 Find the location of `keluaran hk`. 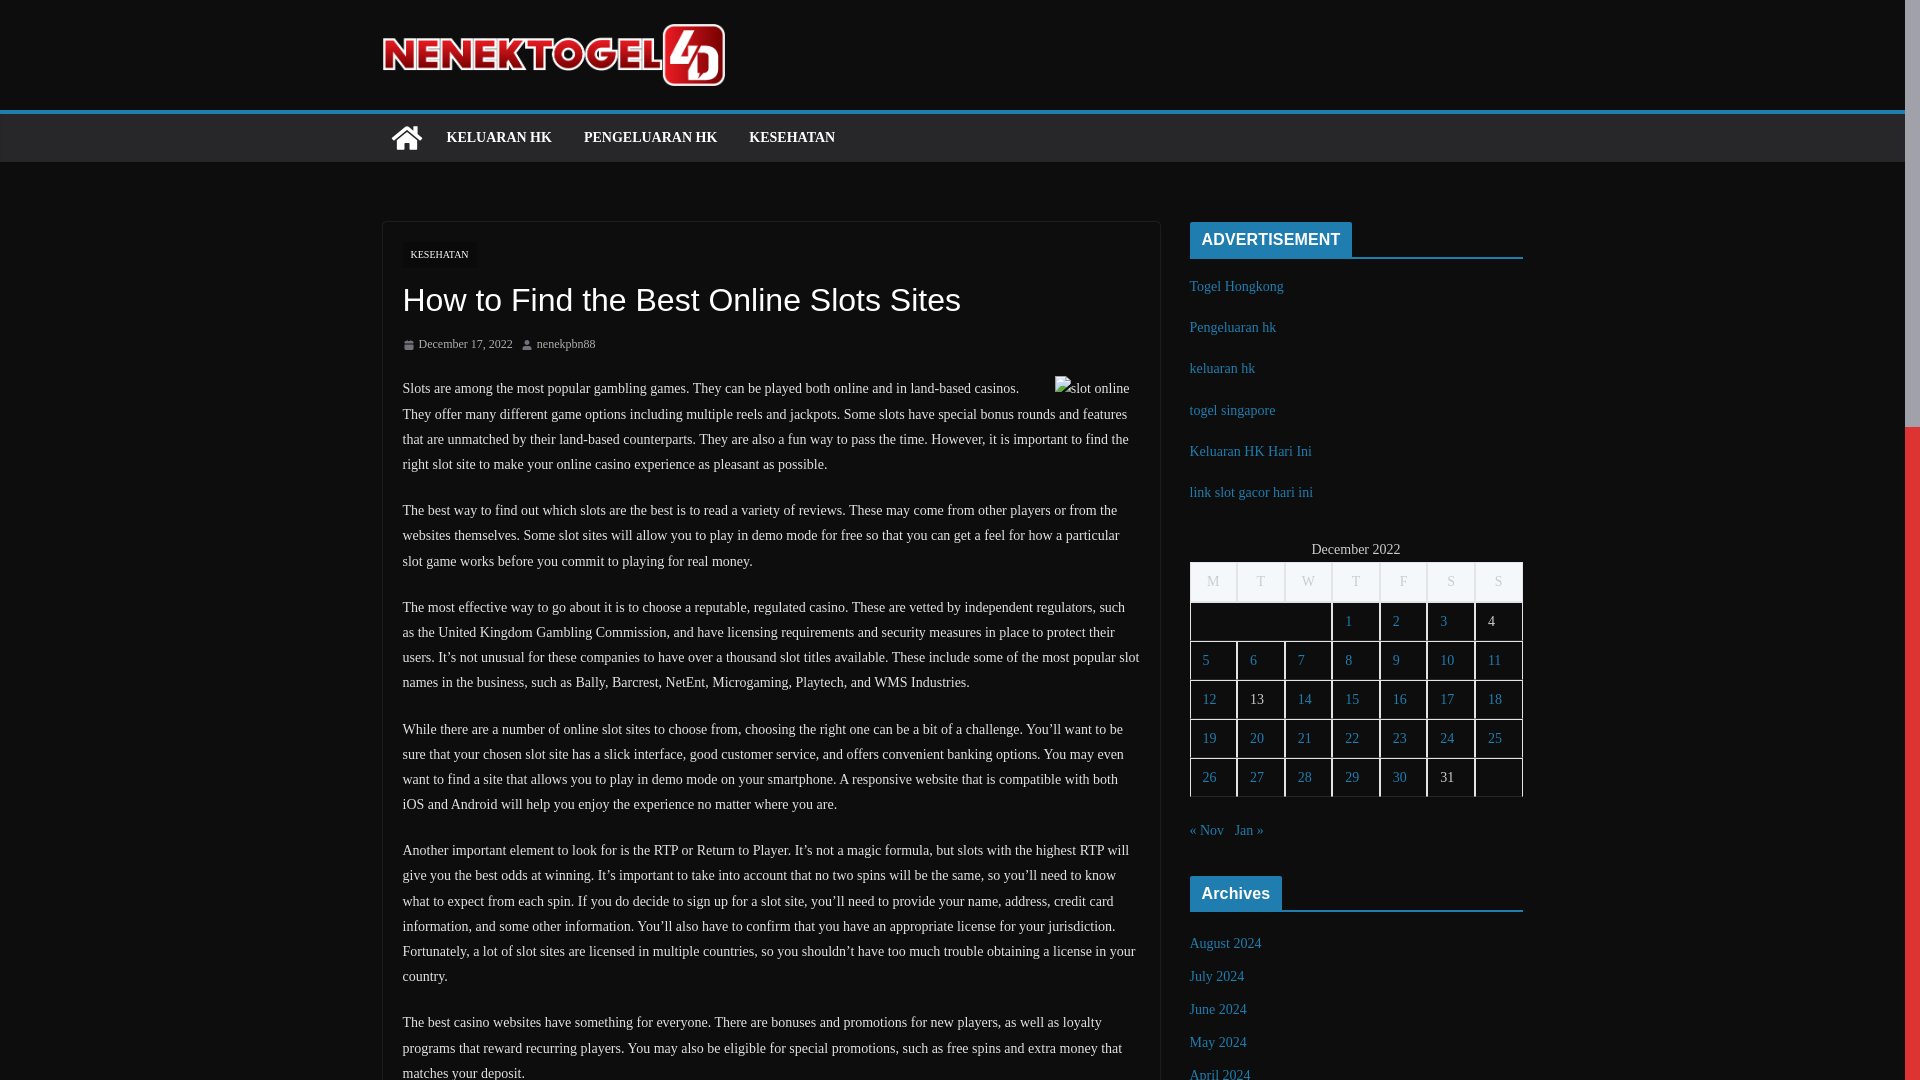

keluaran hk is located at coordinates (1222, 368).